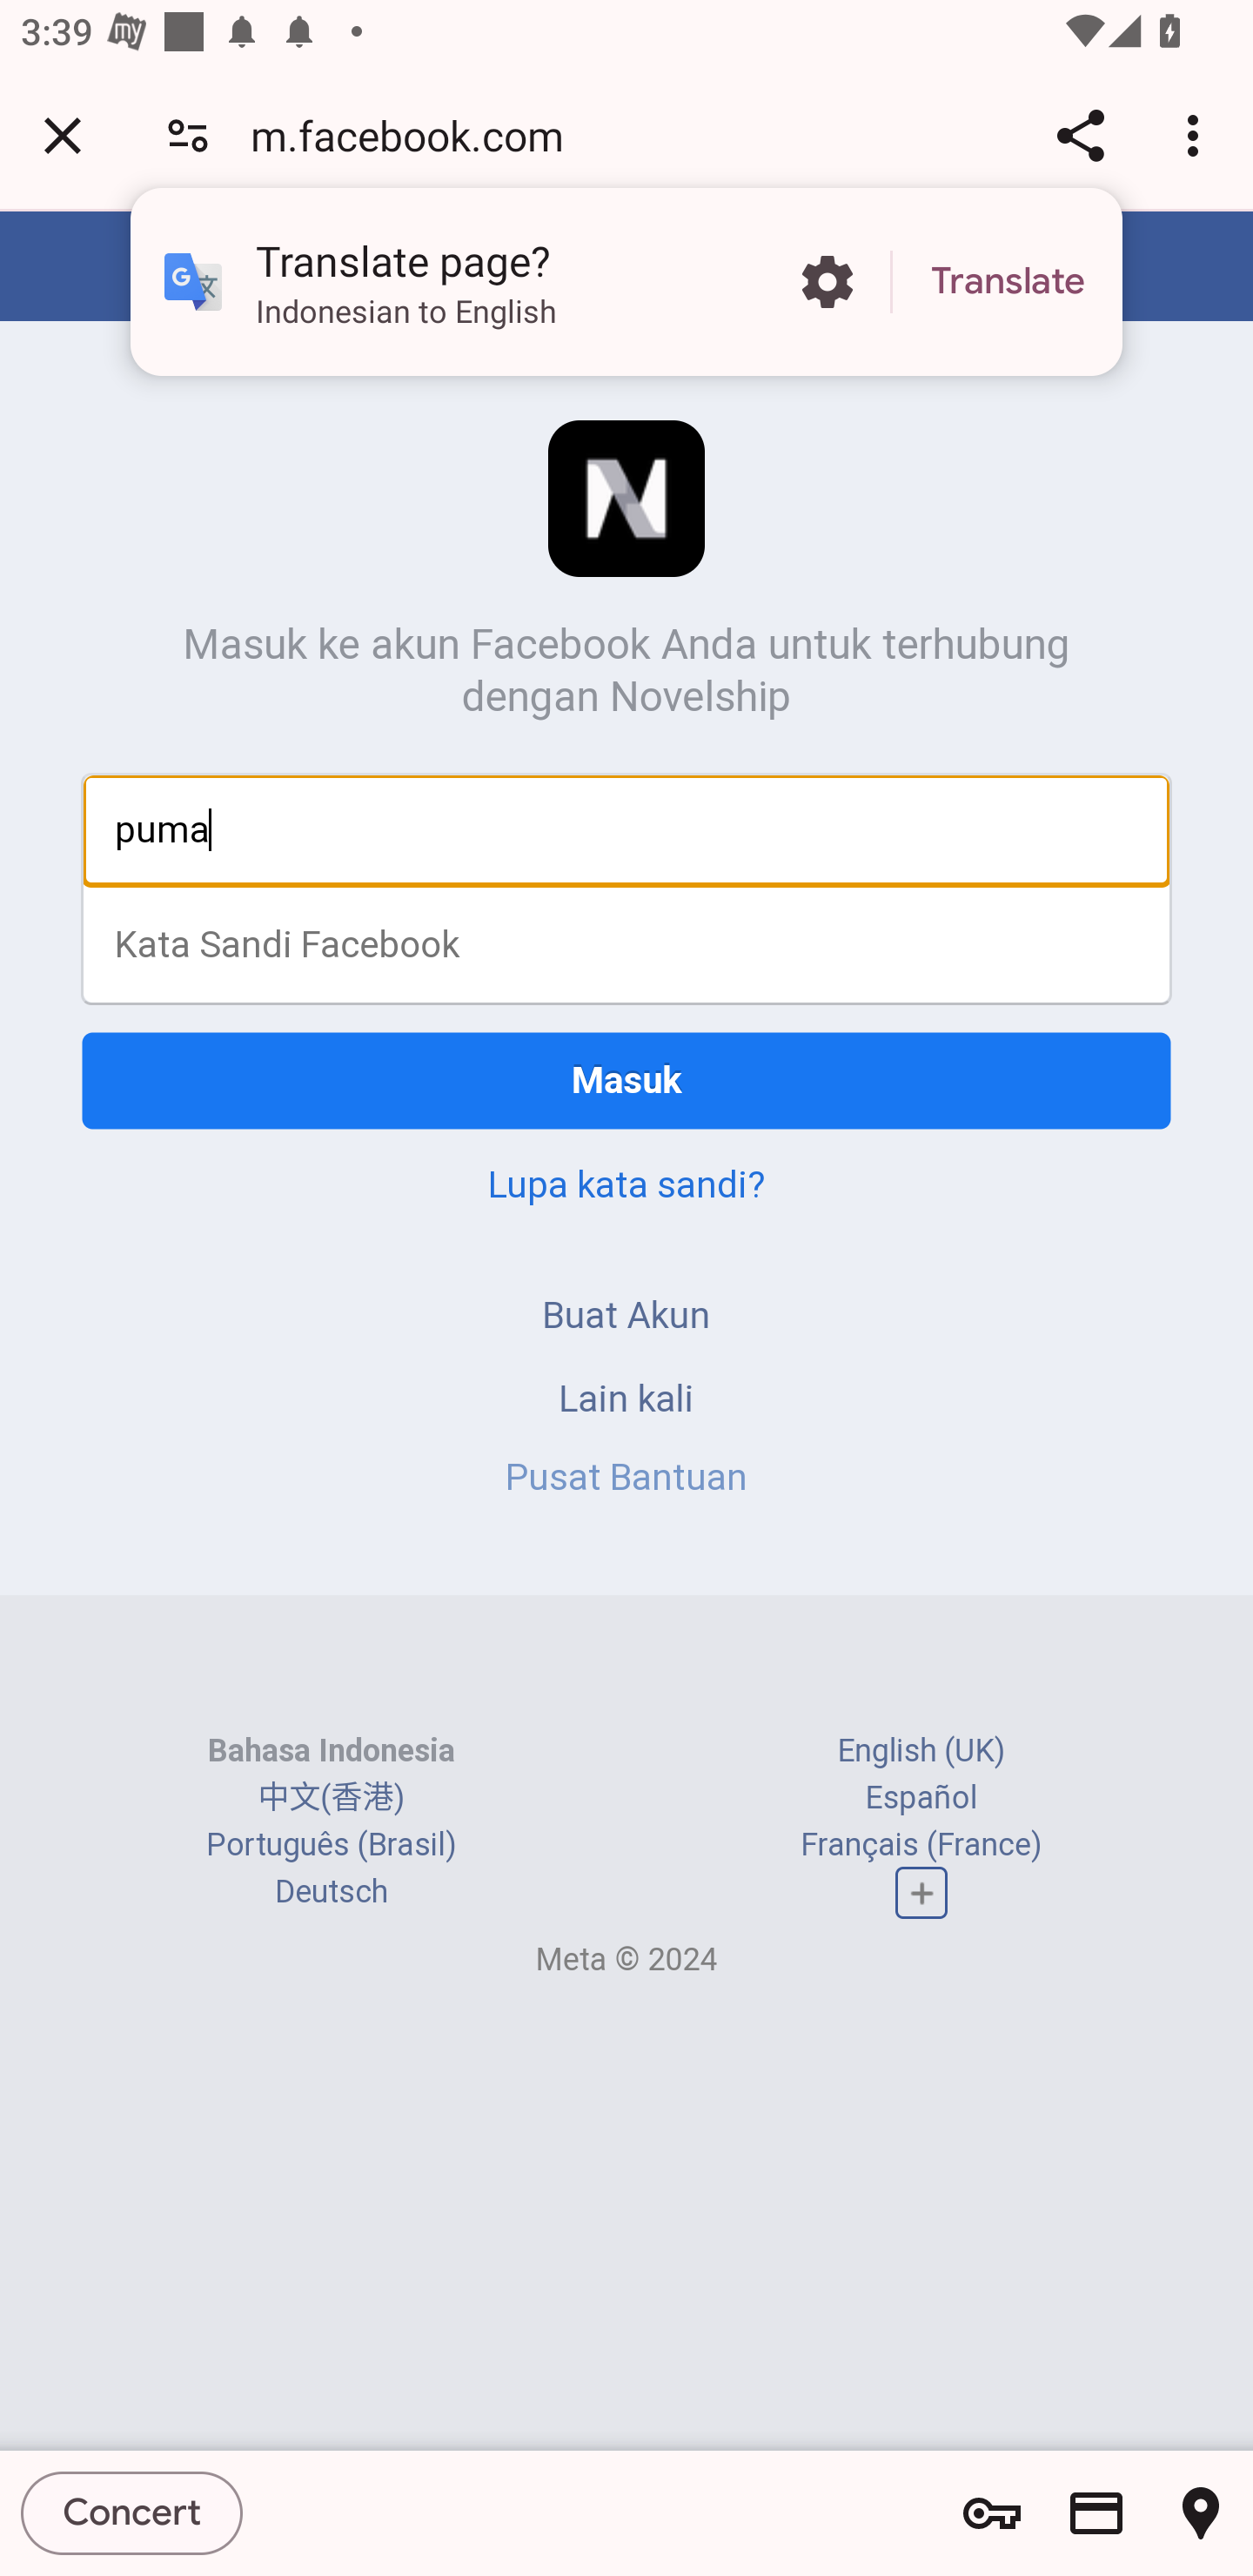  I want to click on Show saved addresses, so click(1201, 2513).